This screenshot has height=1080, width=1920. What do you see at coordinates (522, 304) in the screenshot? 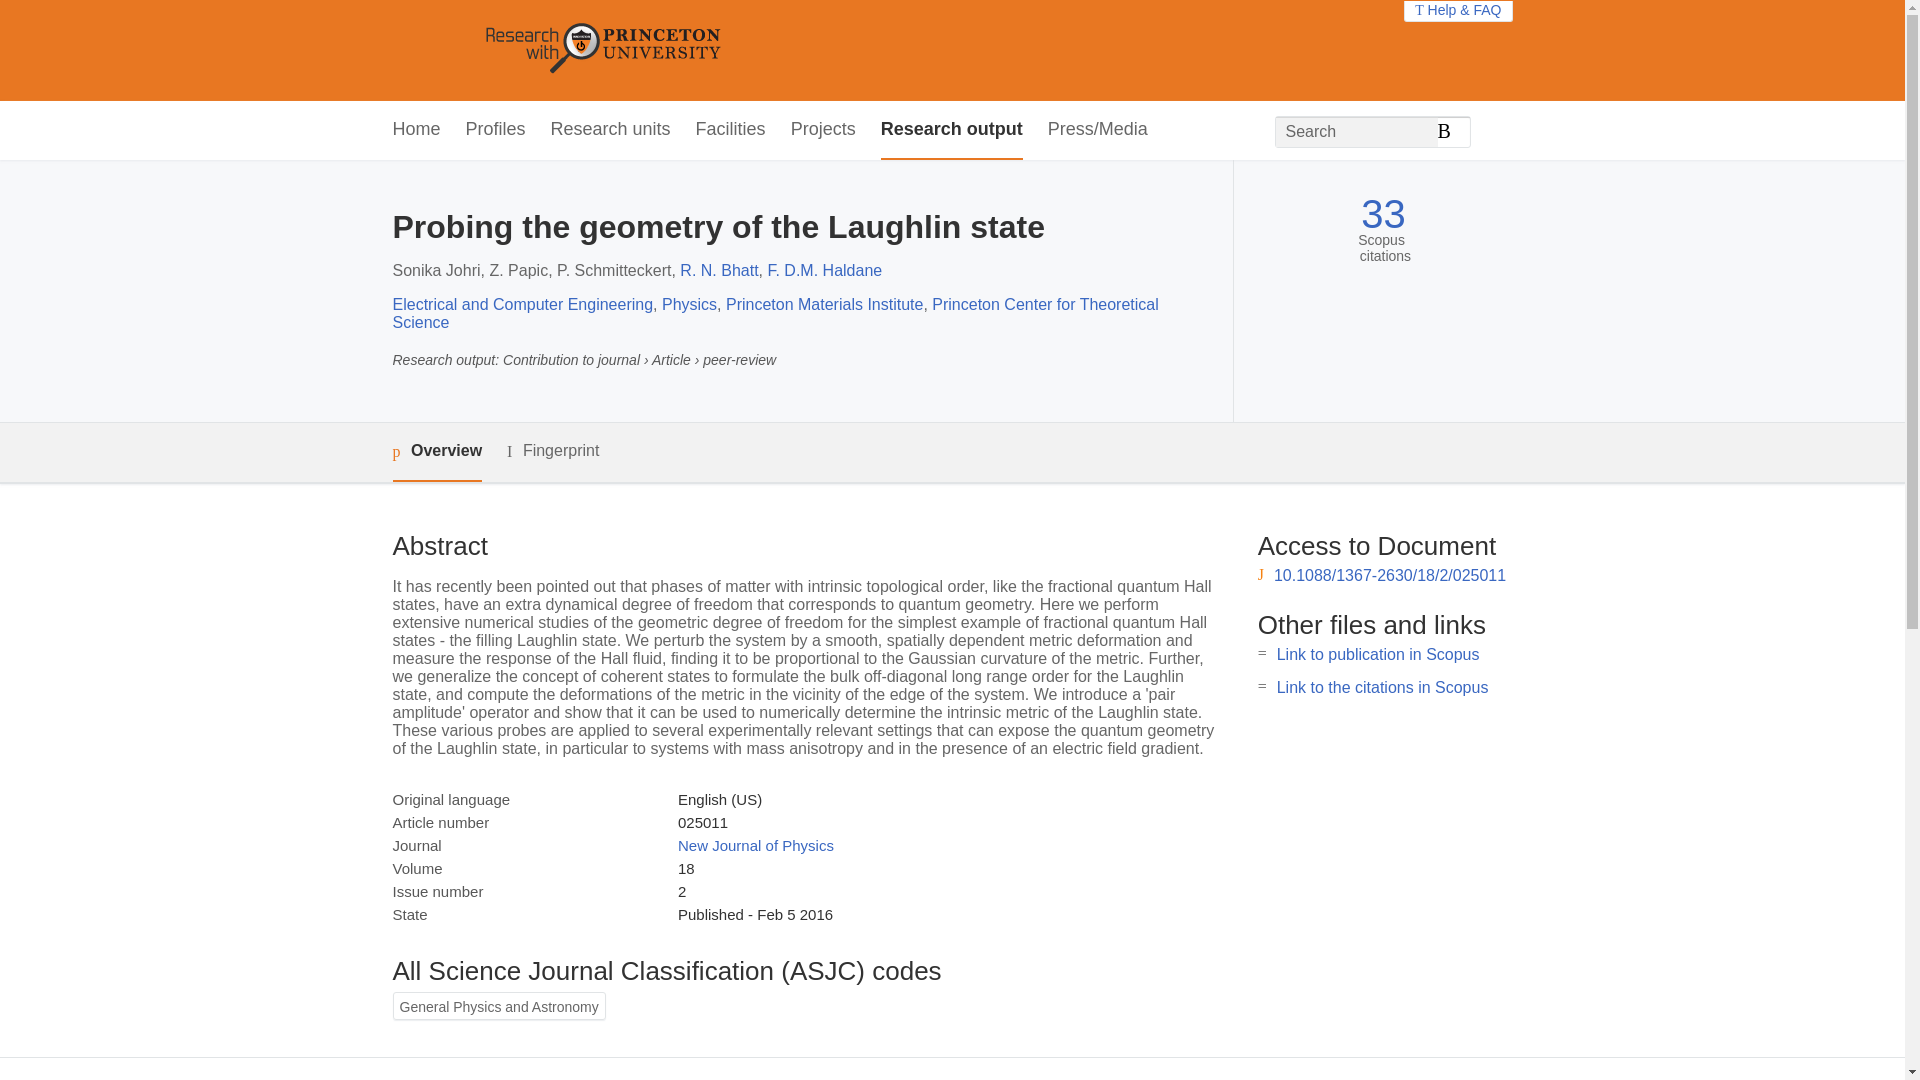
I see `Electrical and Computer Engineering` at bounding box center [522, 304].